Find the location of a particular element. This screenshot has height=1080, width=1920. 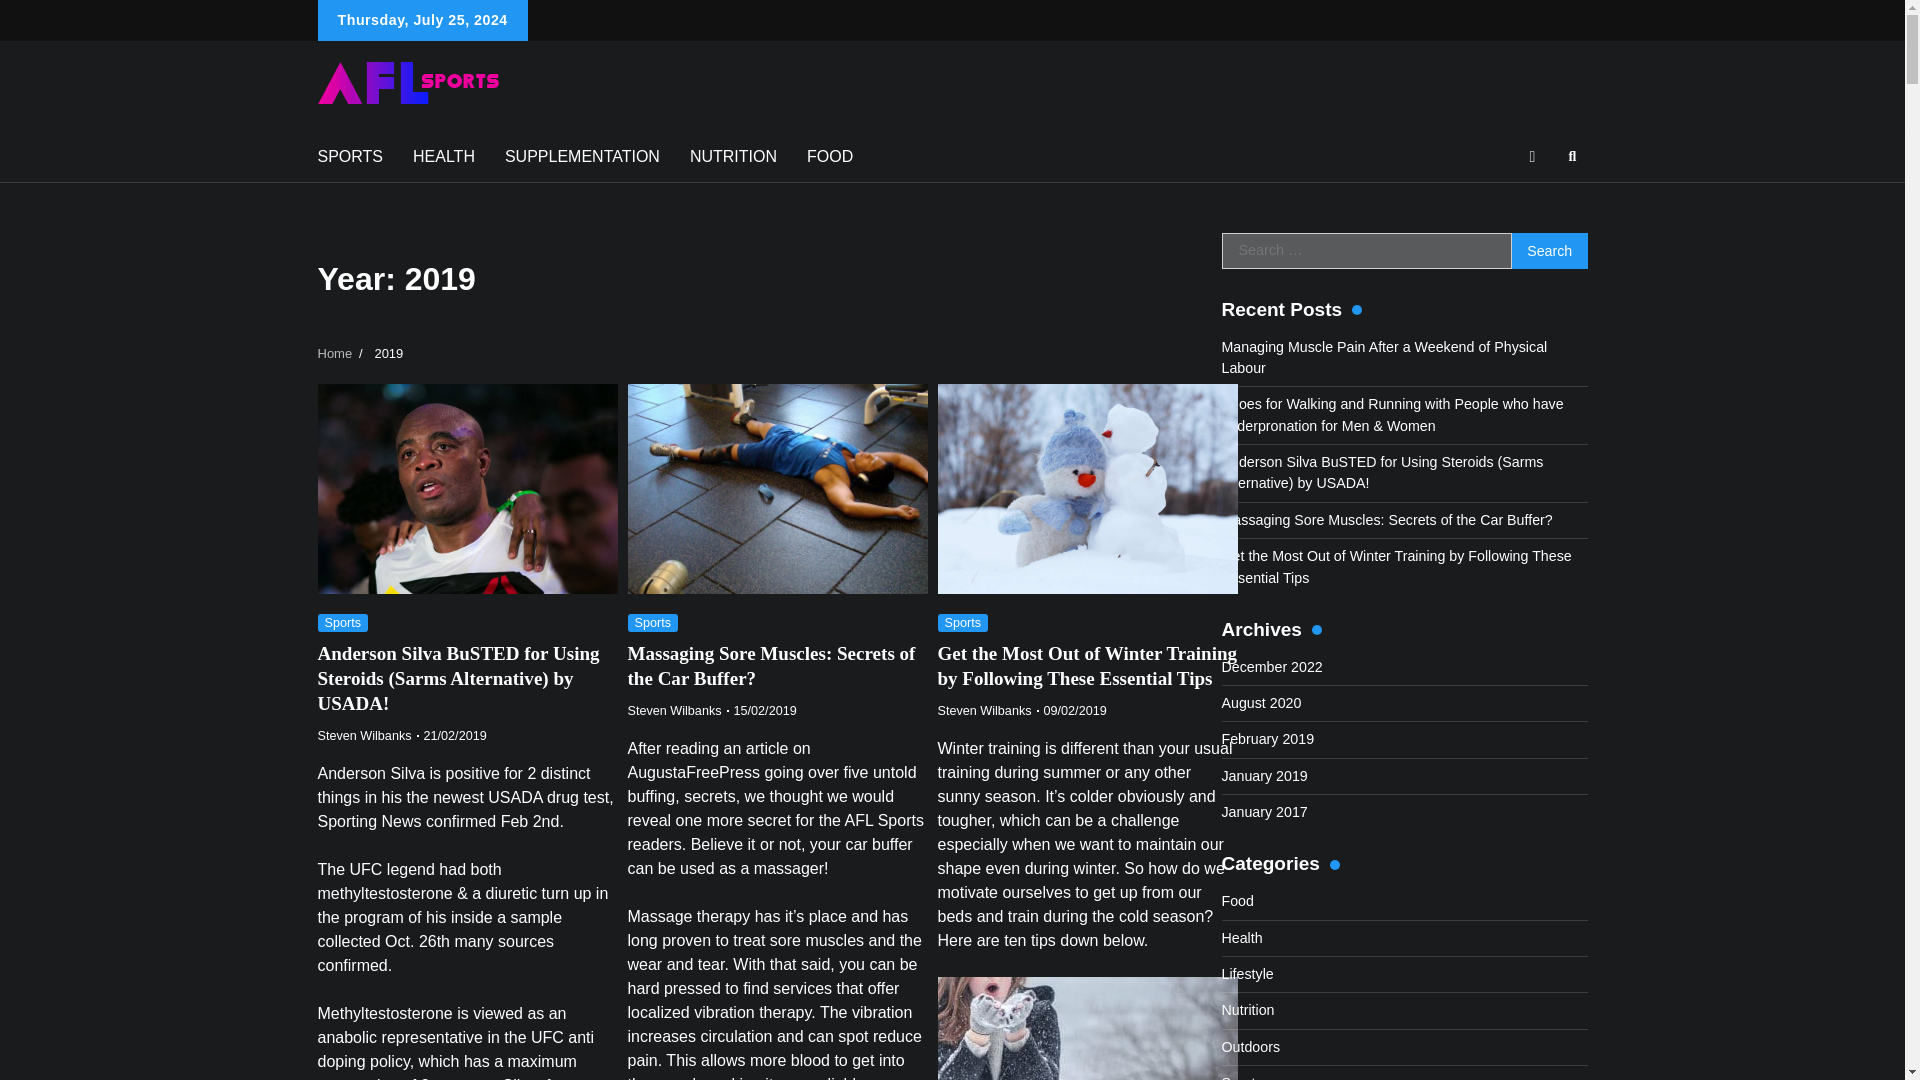

Sports is located at coordinates (963, 623).